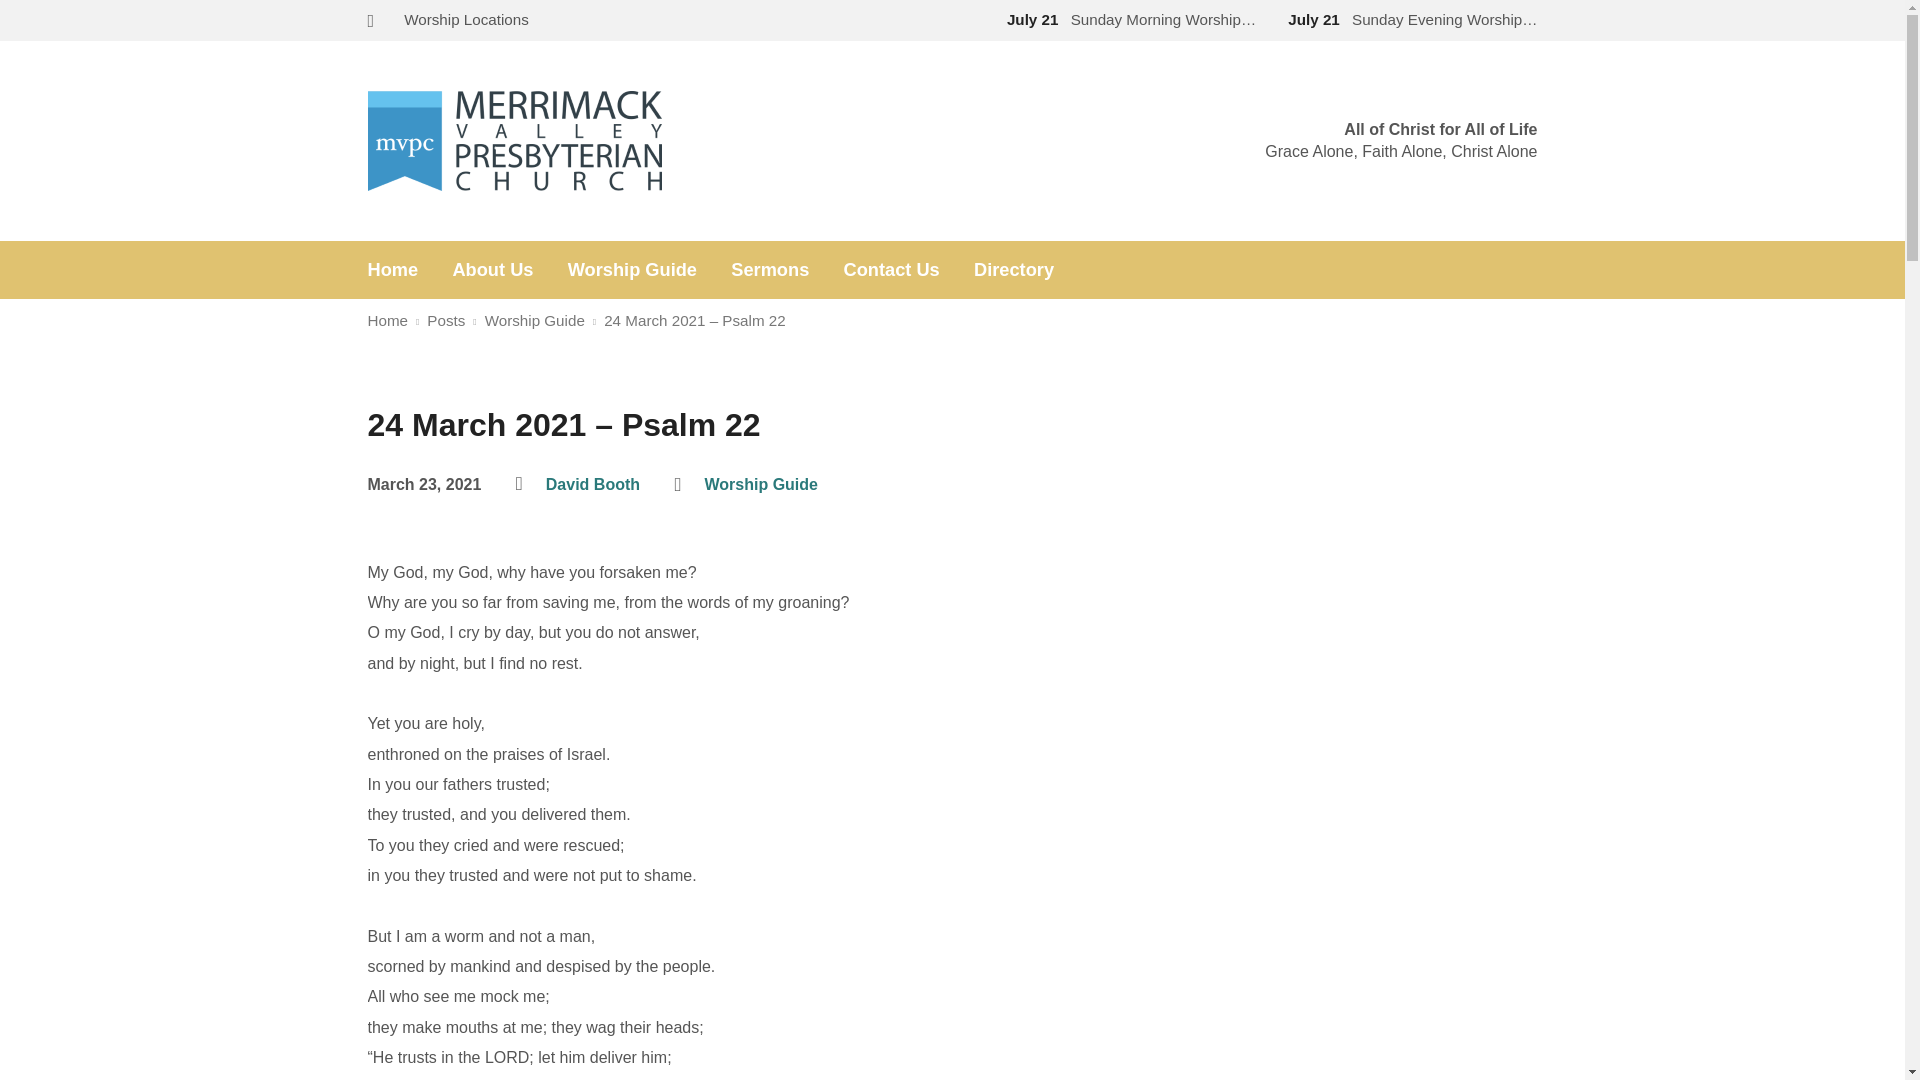  Describe the element at coordinates (632, 270) in the screenshot. I see `Worship Guide` at that location.